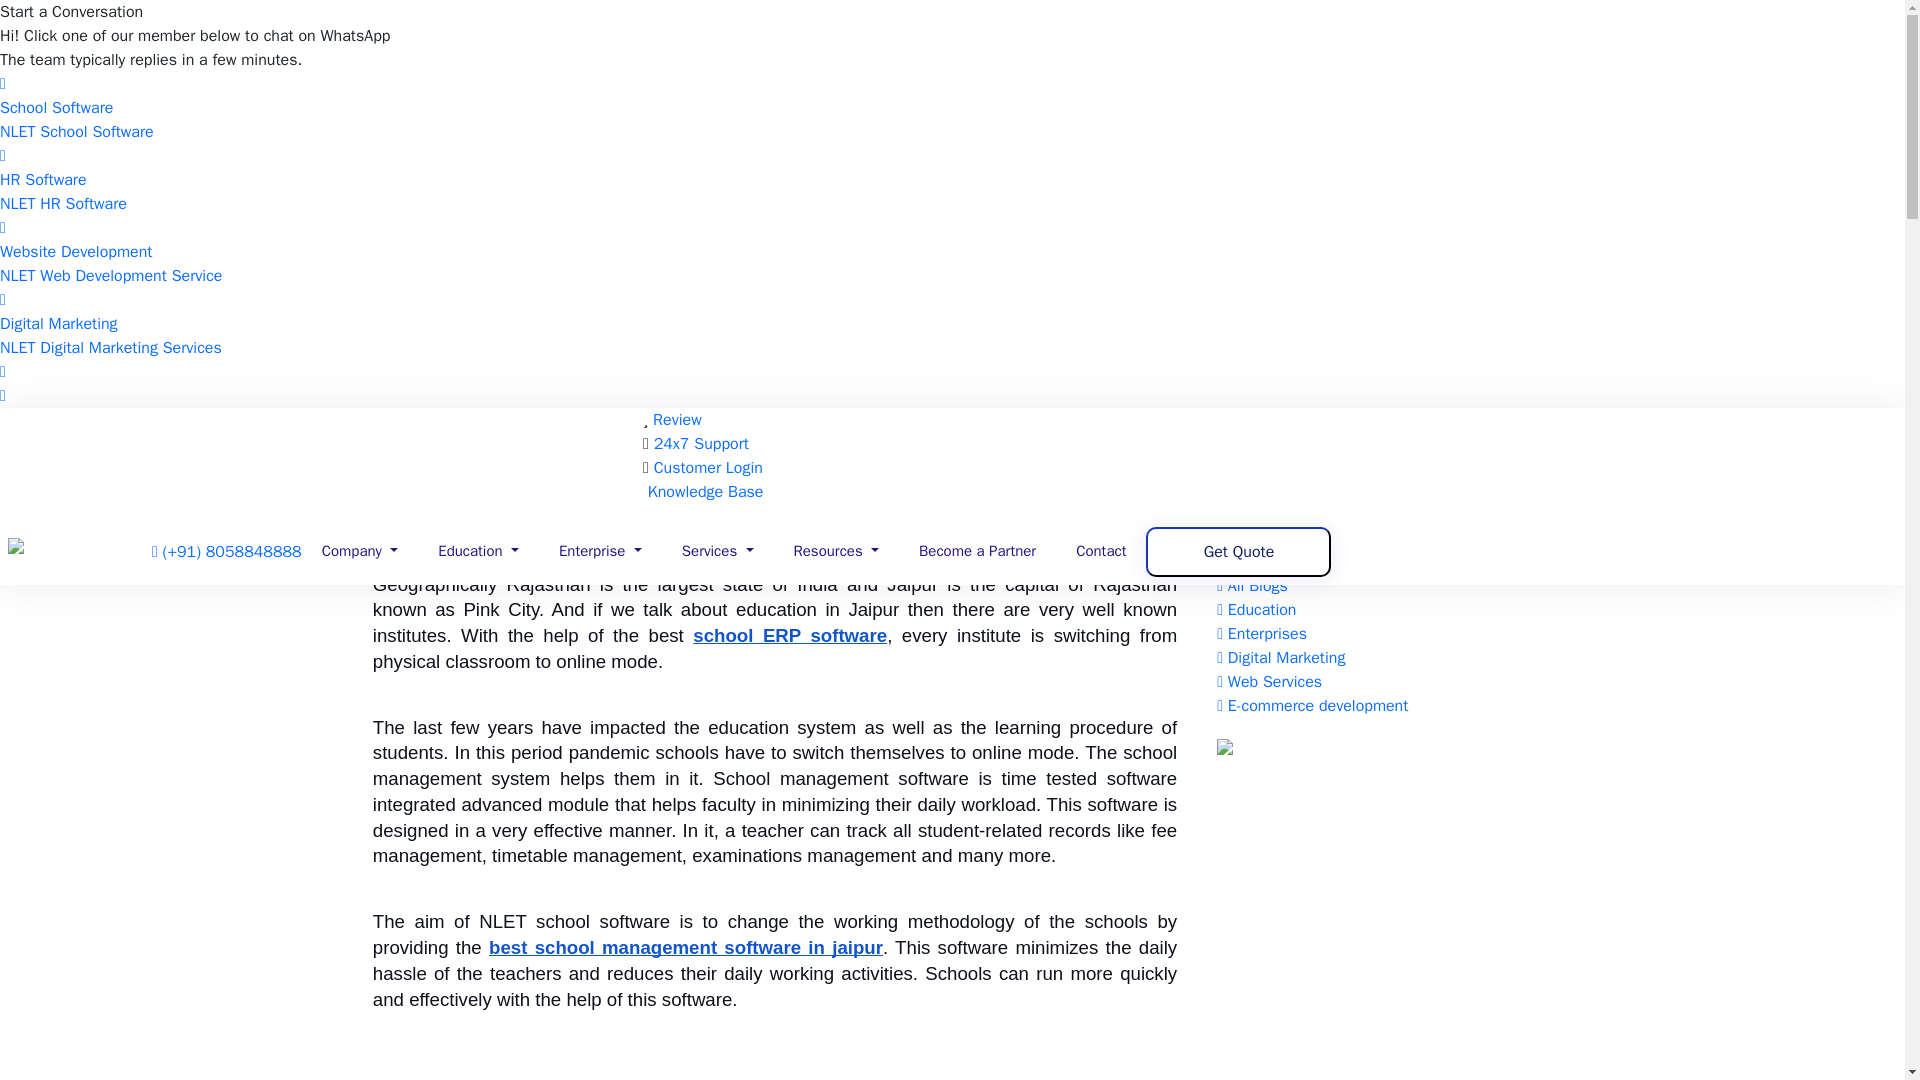  What do you see at coordinates (708, 468) in the screenshot?
I see `Customer Login` at bounding box center [708, 468].